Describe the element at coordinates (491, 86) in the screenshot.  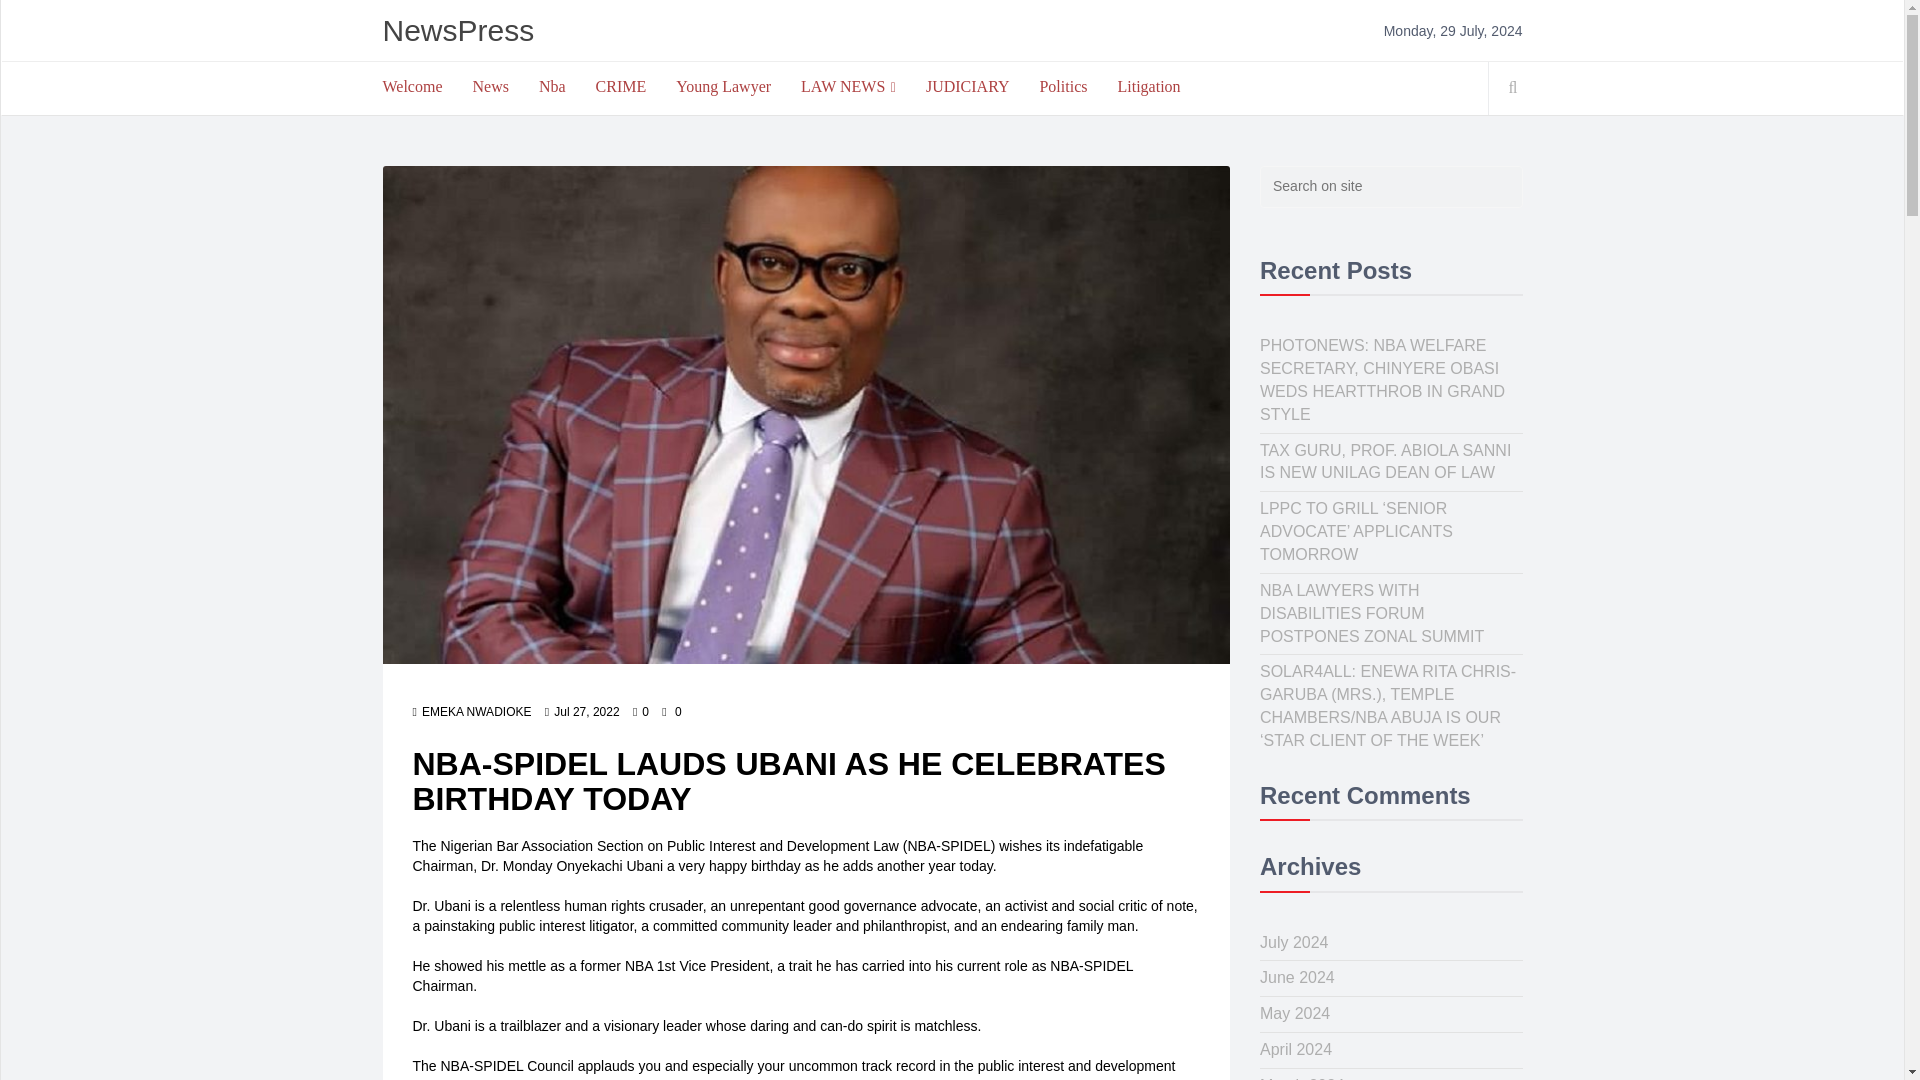
I see `News` at that location.